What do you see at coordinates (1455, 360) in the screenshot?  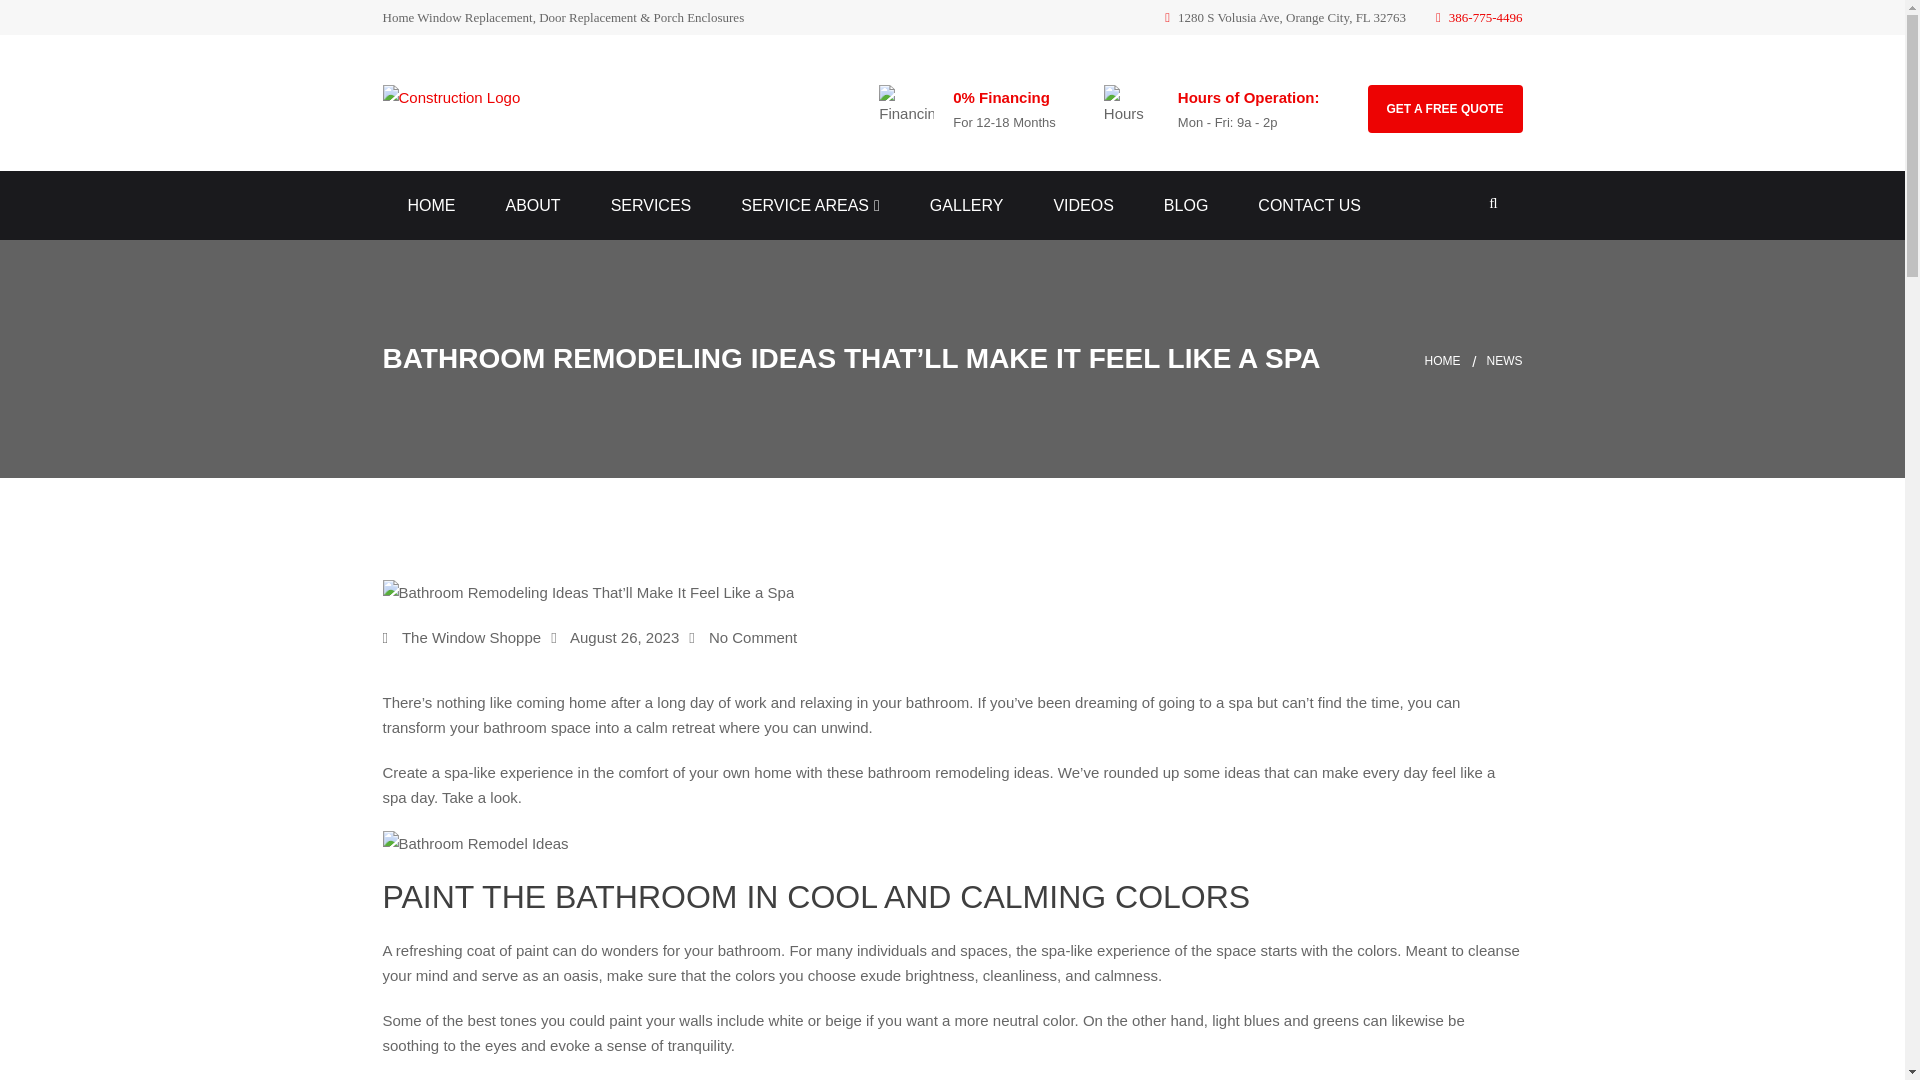 I see `HOME` at bounding box center [1455, 360].